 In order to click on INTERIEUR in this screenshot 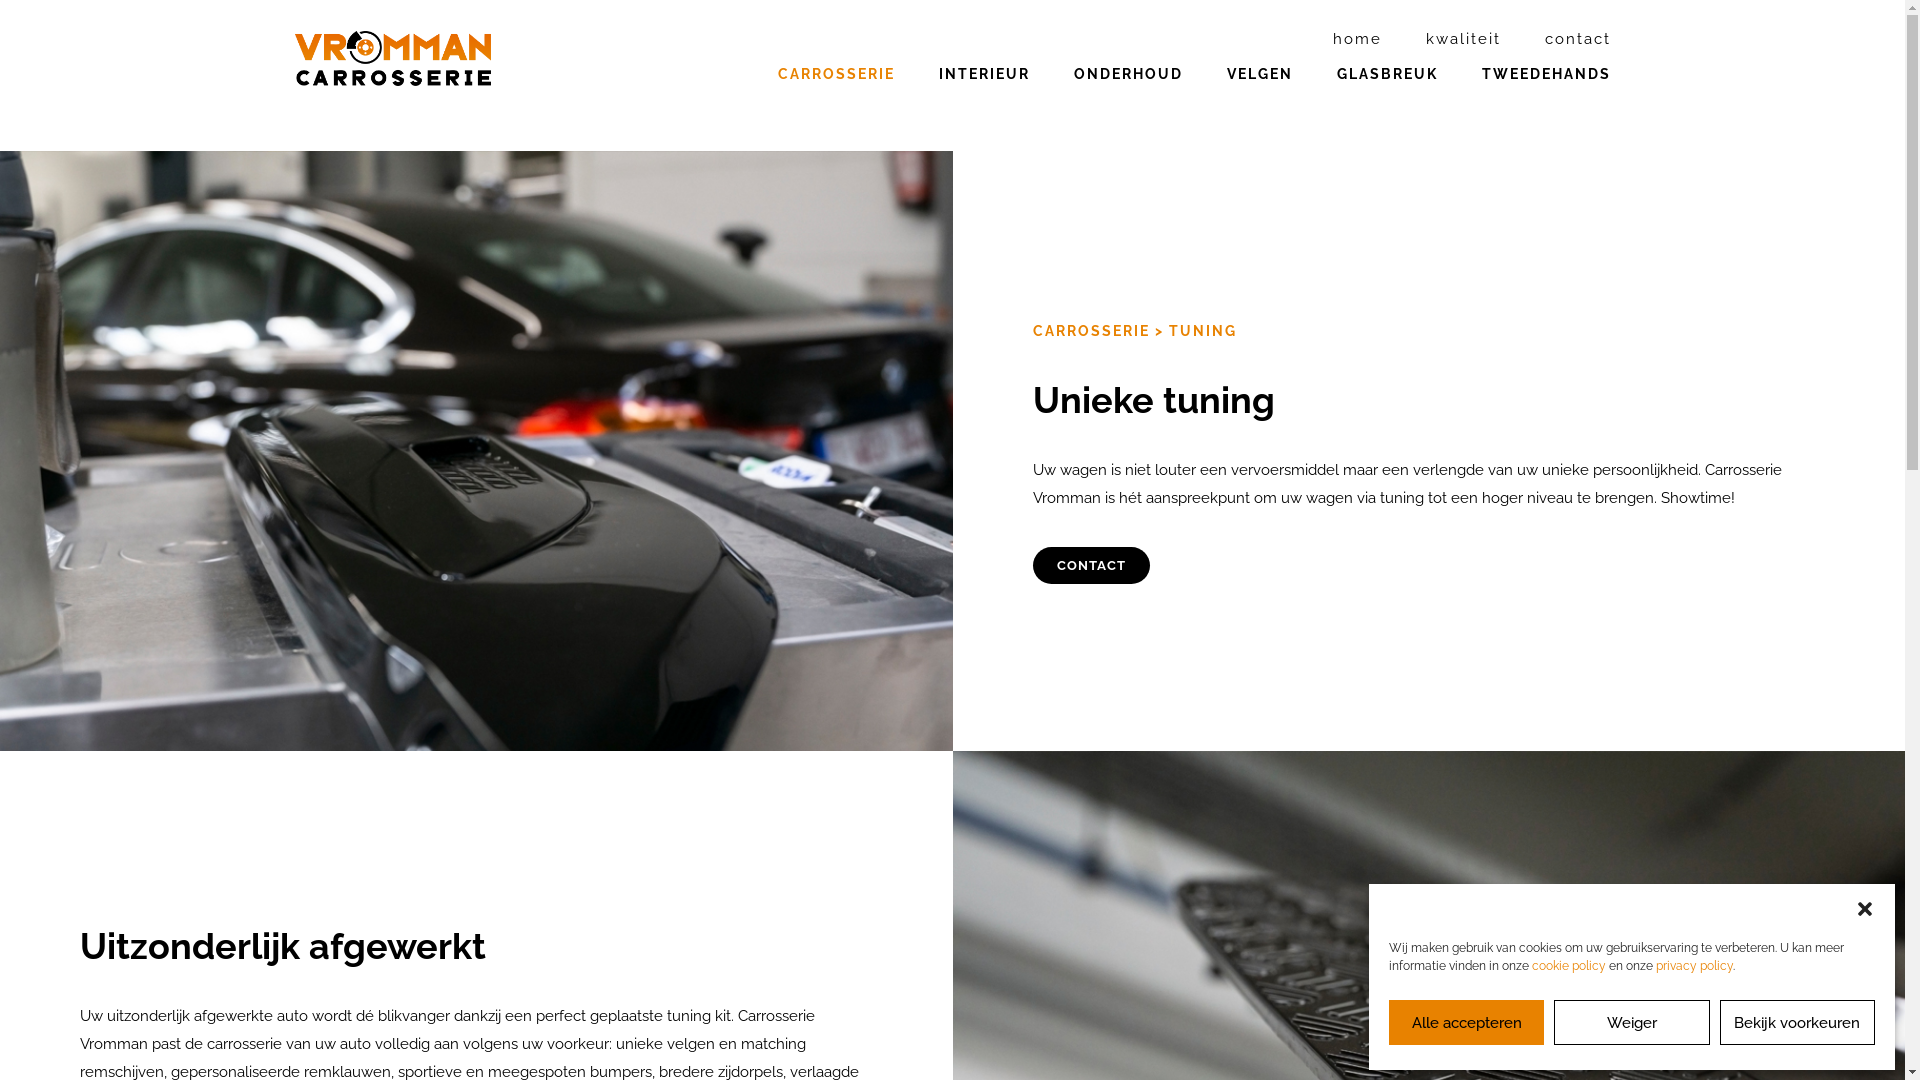, I will do `click(984, 104)`.